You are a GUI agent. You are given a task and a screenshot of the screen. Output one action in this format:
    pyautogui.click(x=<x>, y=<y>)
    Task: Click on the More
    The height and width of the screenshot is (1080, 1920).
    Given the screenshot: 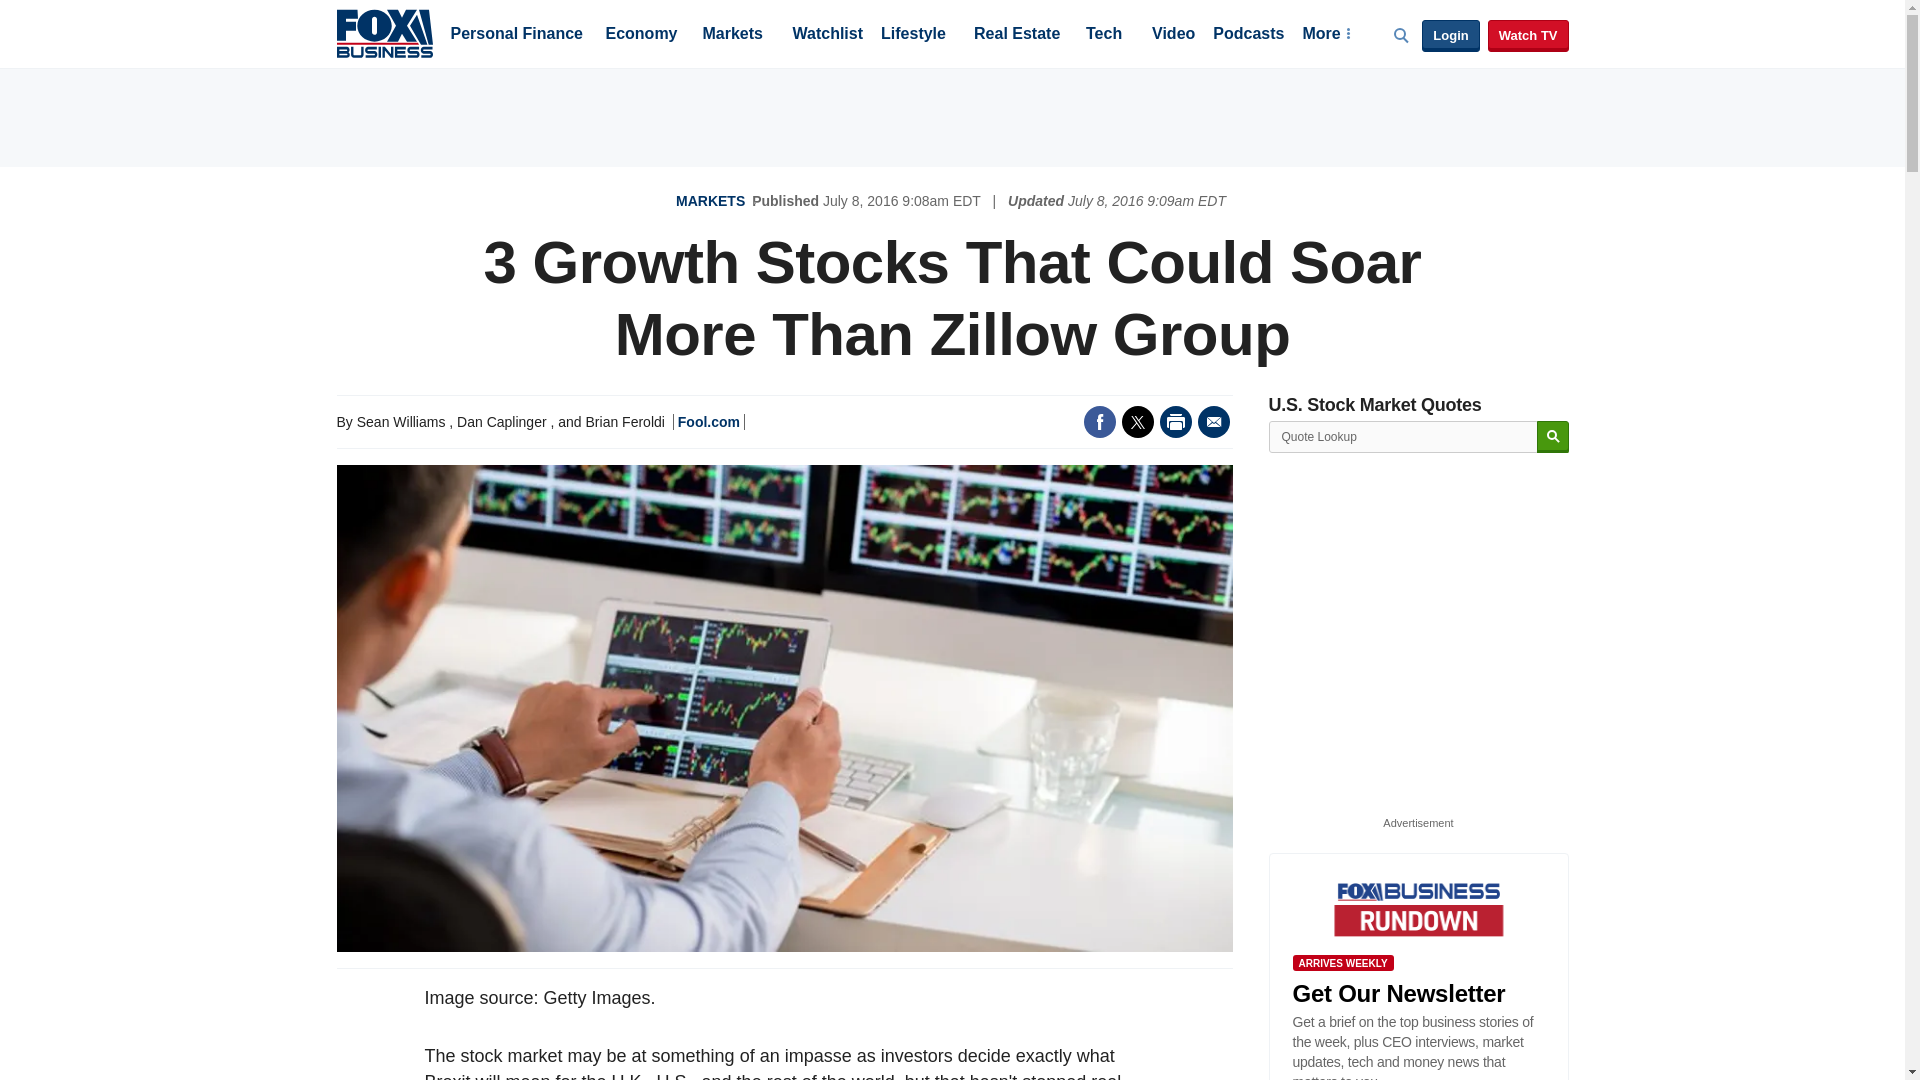 What is the action you would take?
    pyautogui.click(x=1325, y=35)
    